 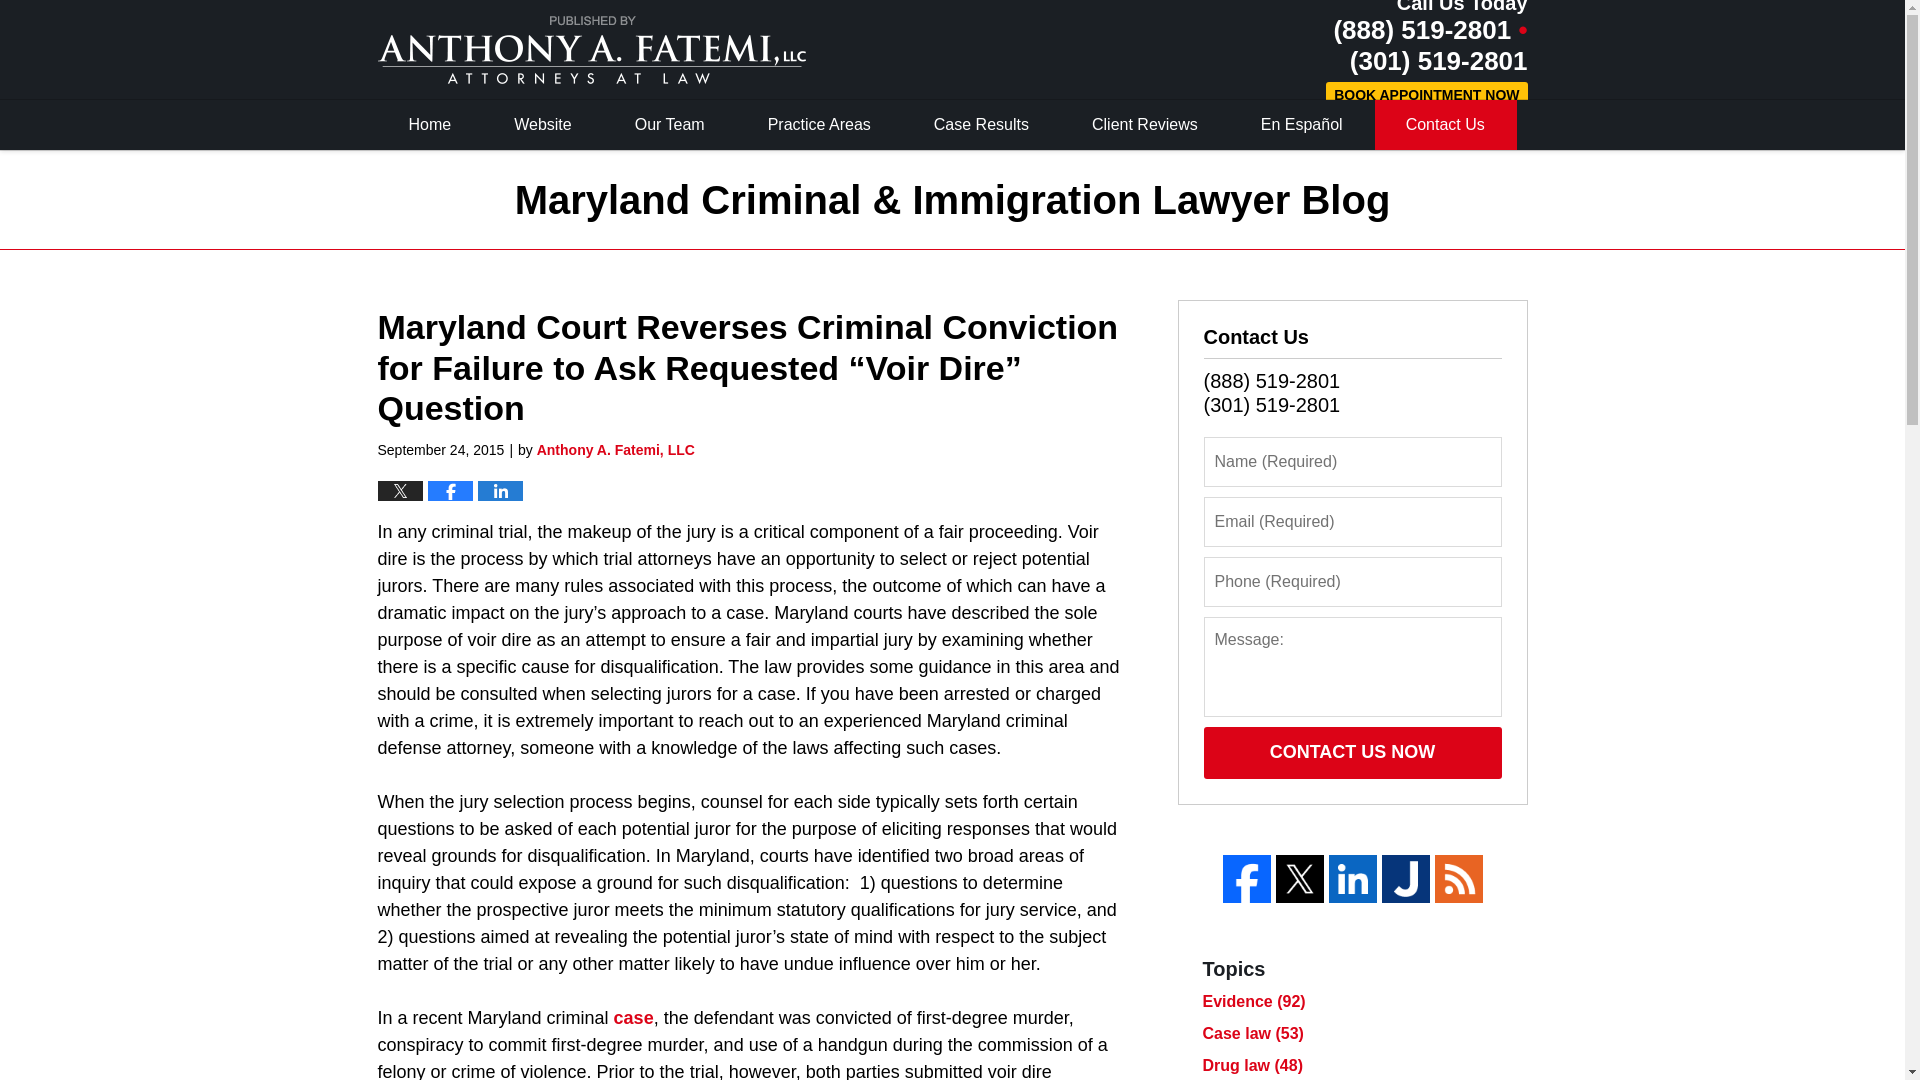 What do you see at coordinates (1352, 582) in the screenshot?
I see `Please enter a valid phone number.` at bounding box center [1352, 582].